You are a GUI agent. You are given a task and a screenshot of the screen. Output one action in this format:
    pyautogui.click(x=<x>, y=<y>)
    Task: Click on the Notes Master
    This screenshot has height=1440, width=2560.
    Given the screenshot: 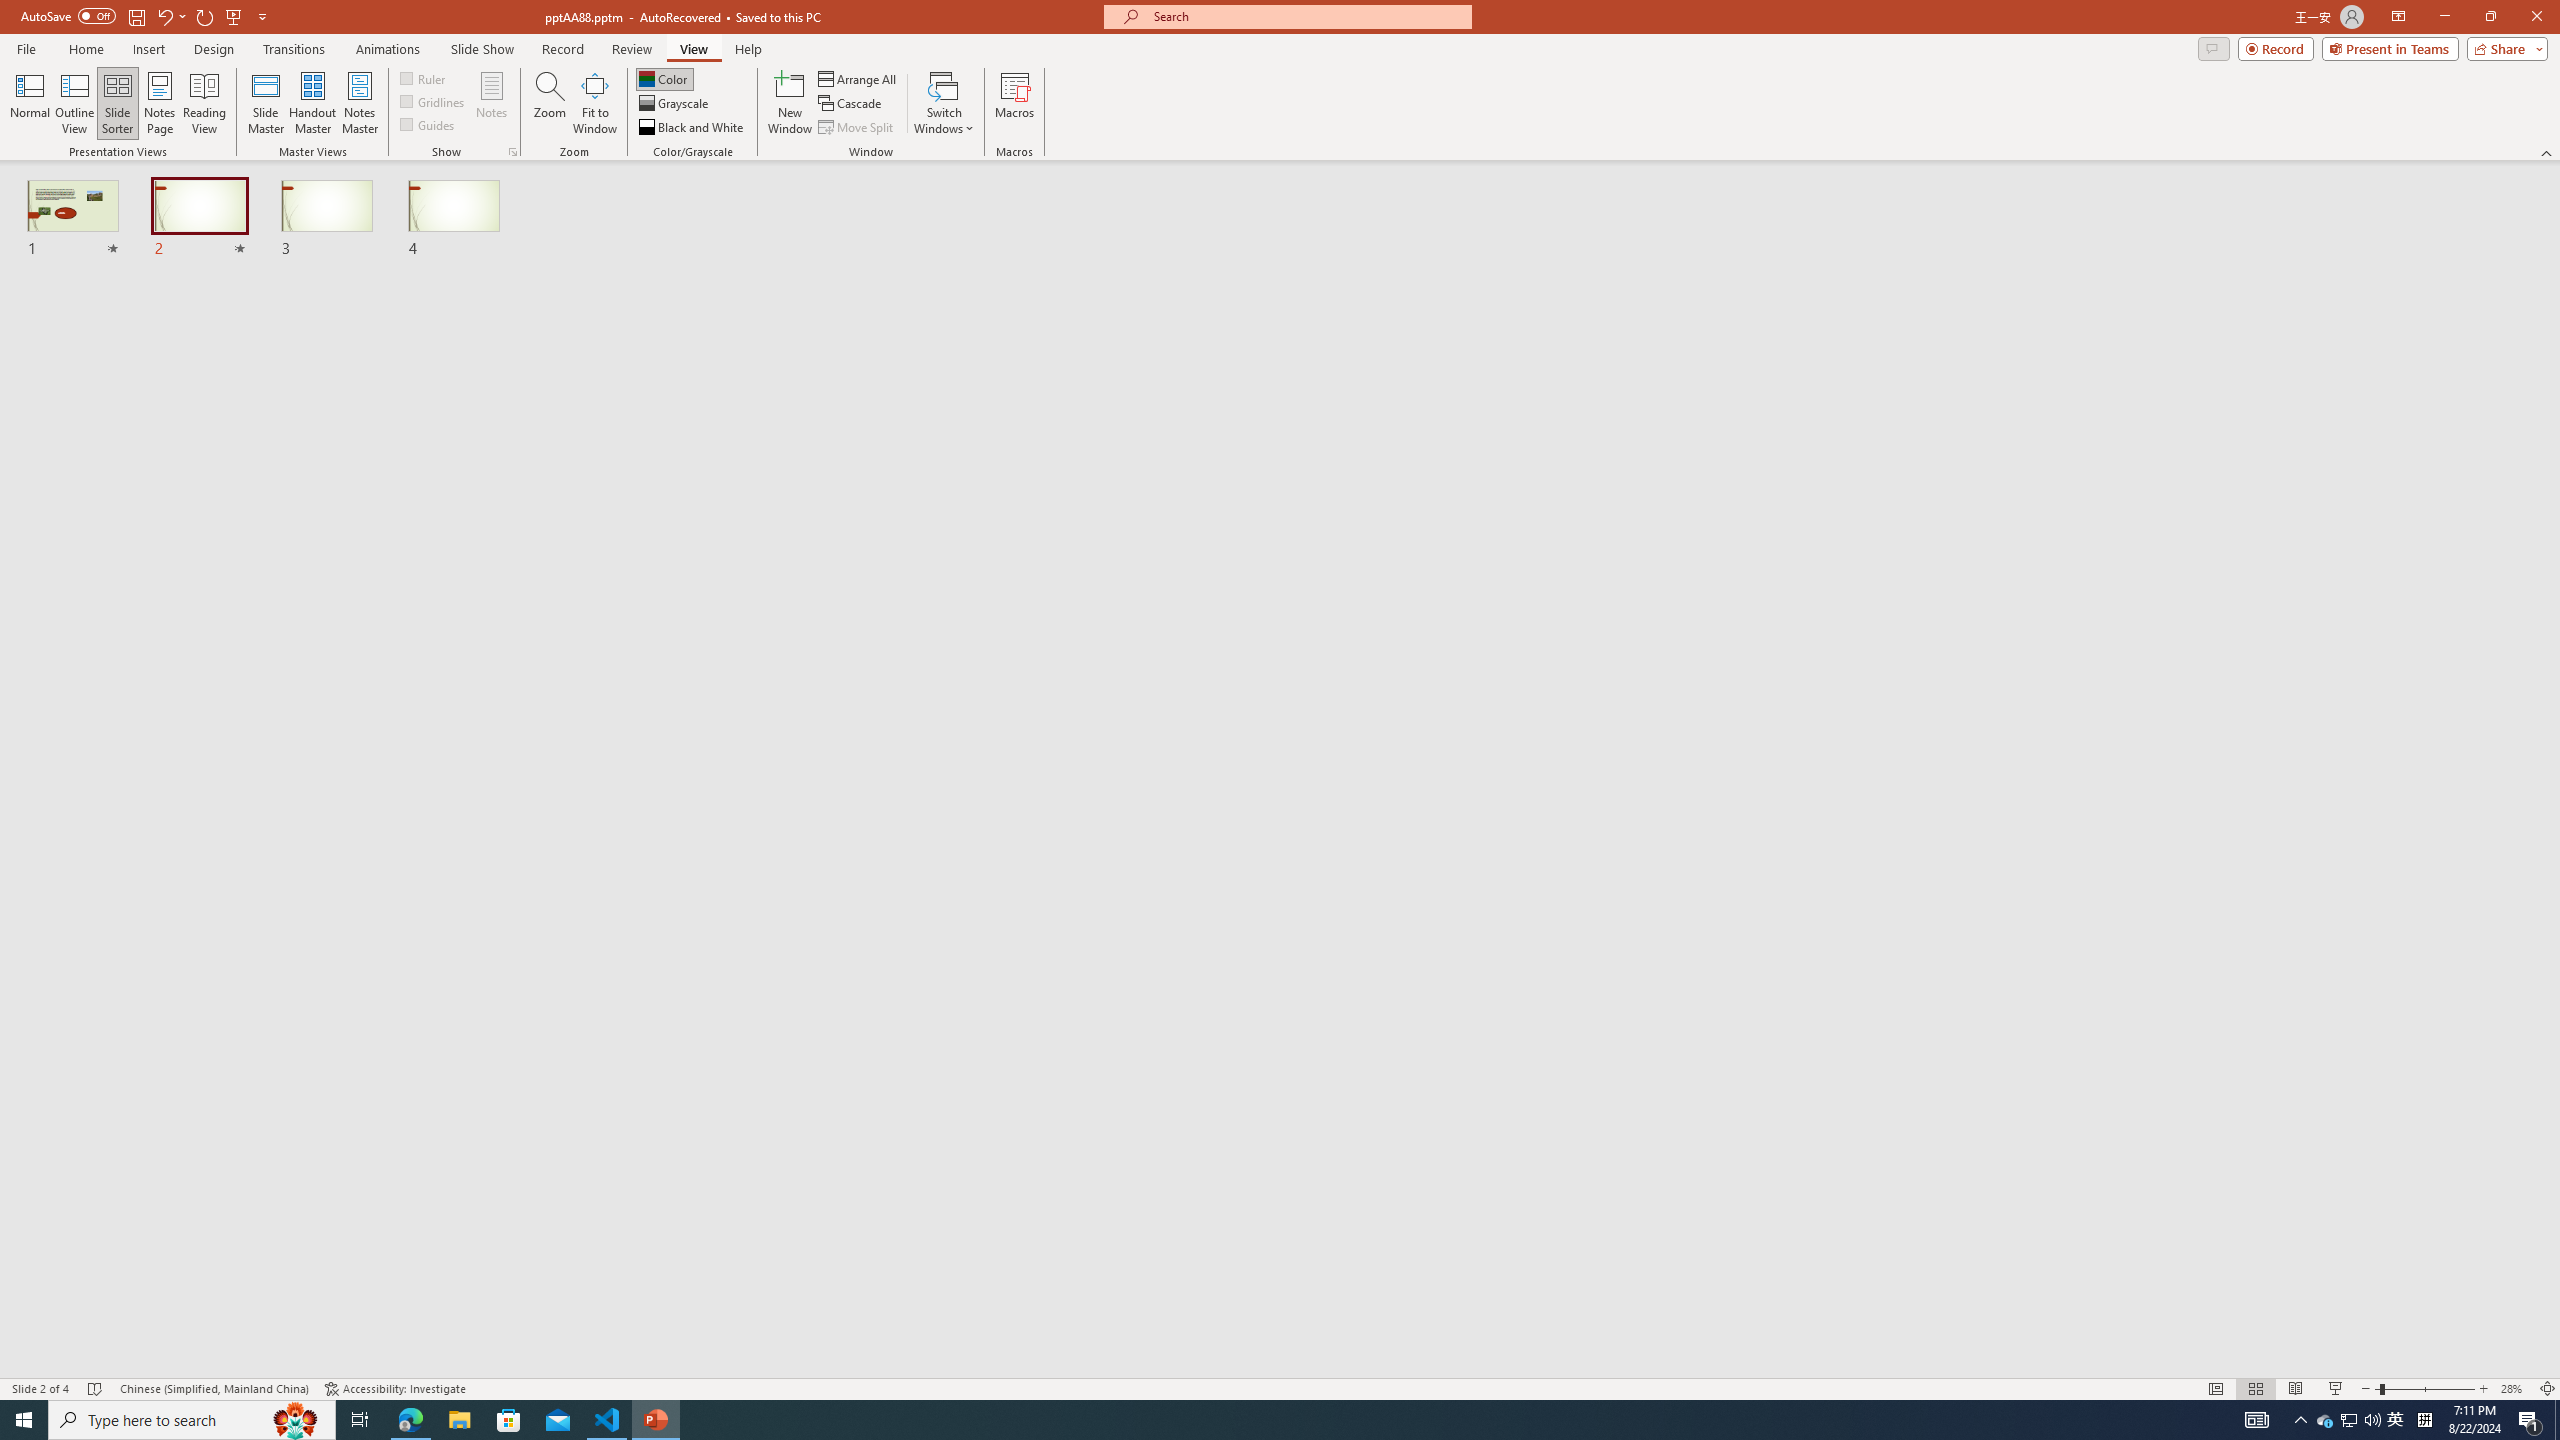 What is the action you would take?
    pyautogui.click(x=359, y=103)
    